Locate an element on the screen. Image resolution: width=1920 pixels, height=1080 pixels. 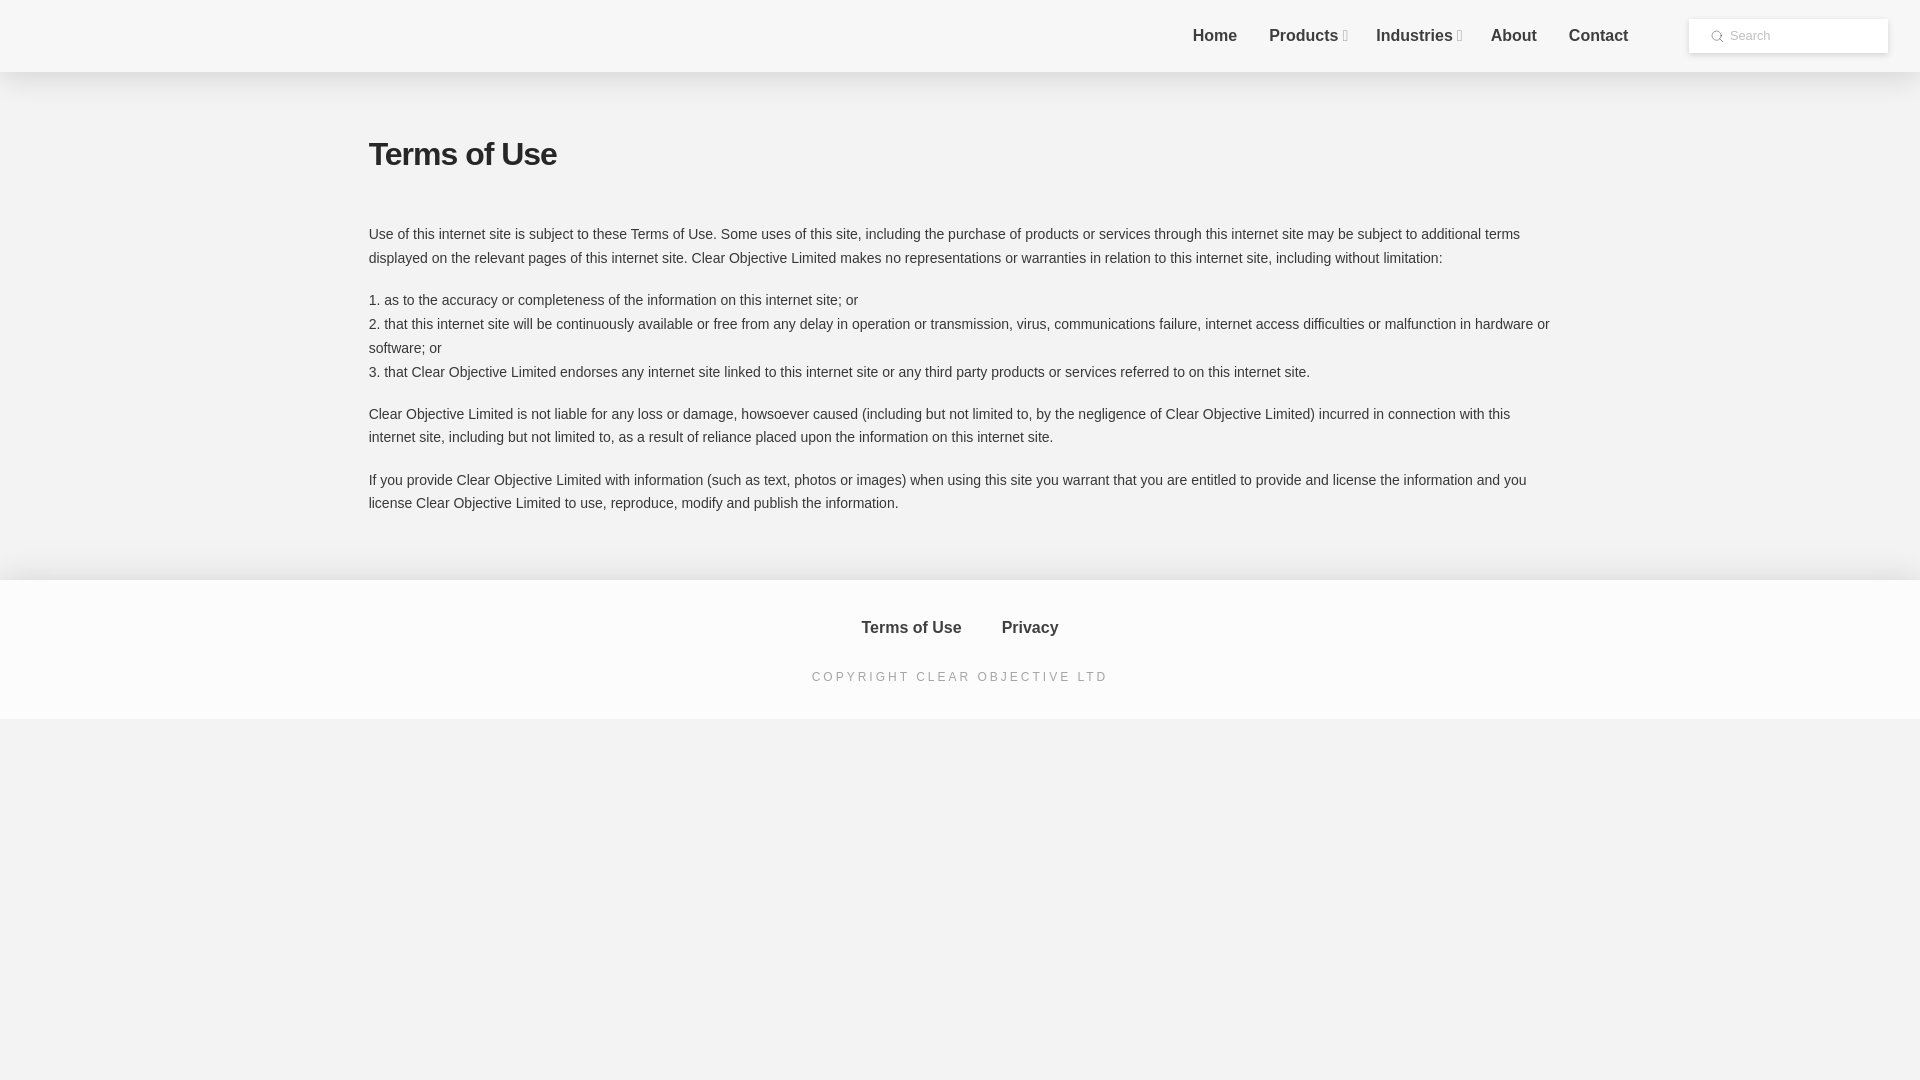
Products is located at coordinates (1306, 36).